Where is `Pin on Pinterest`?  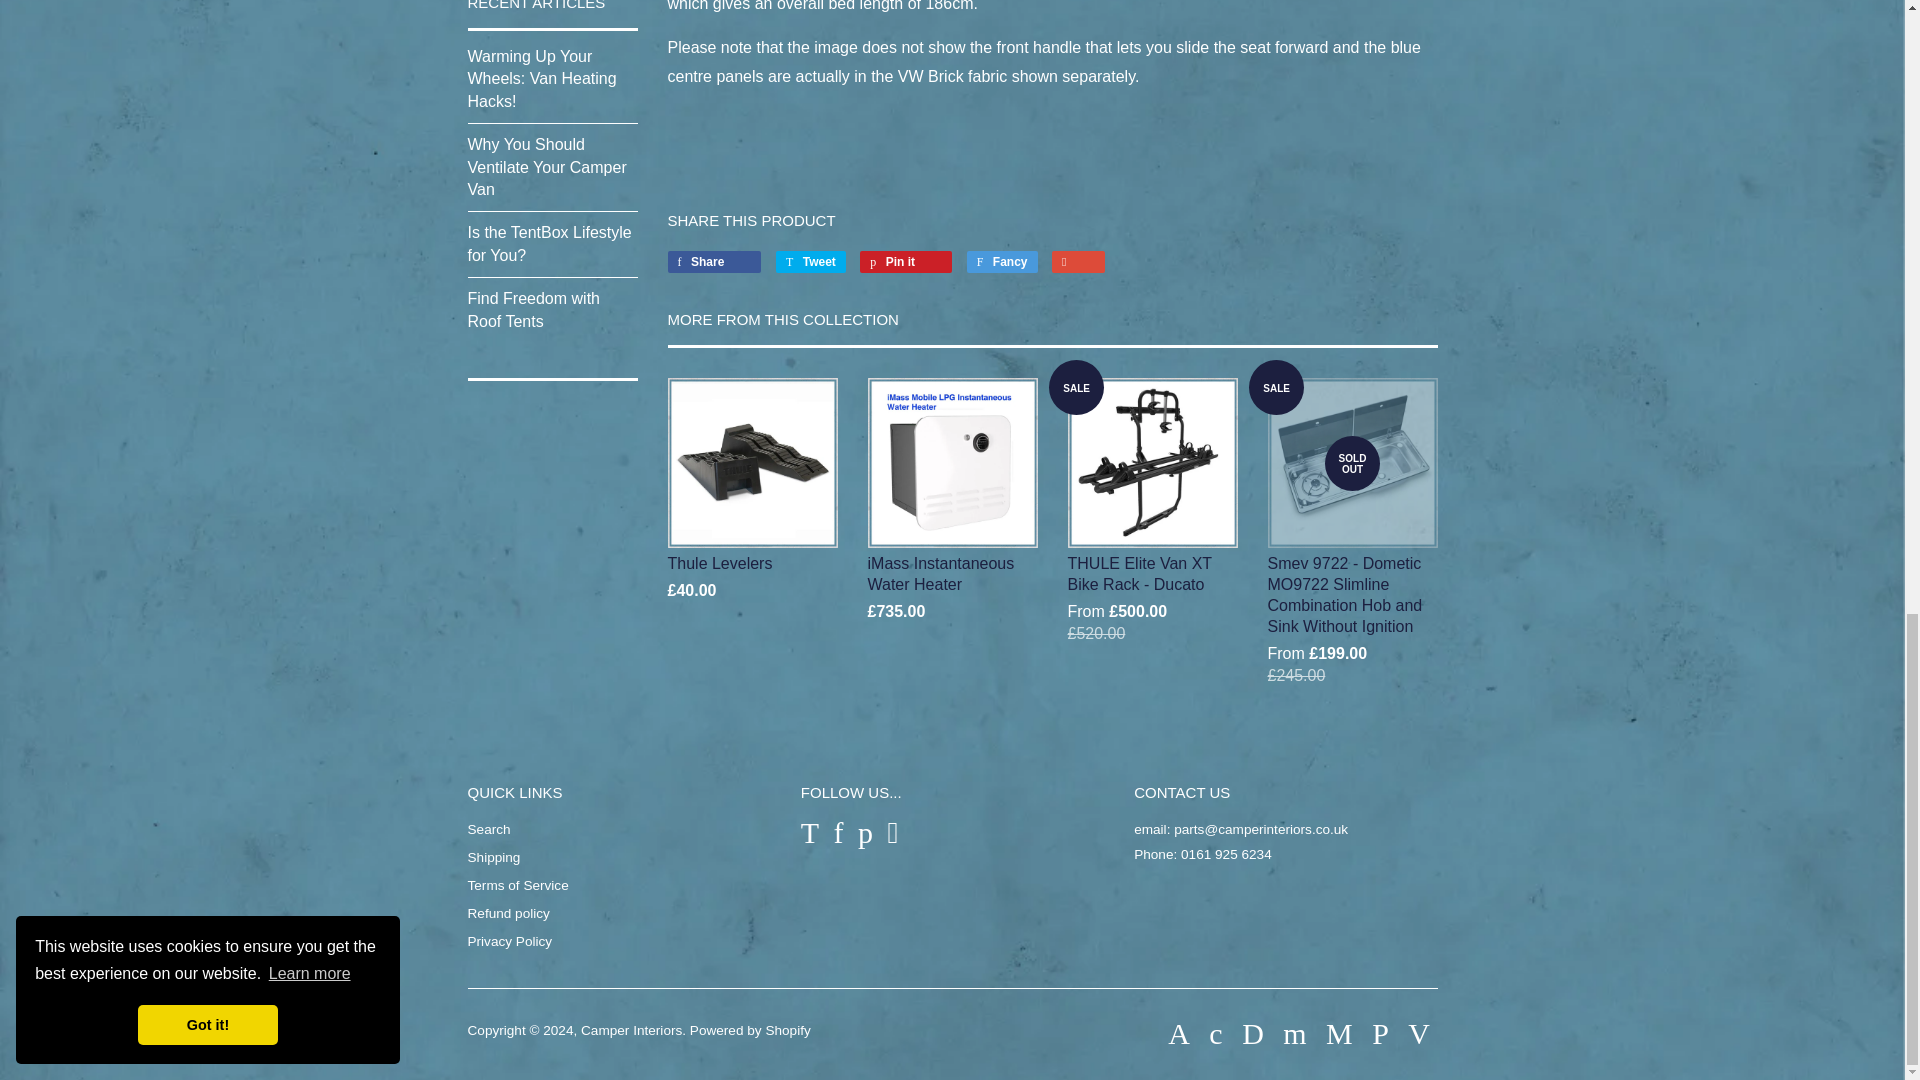
Pin on Pinterest is located at coordinates (906, 262).